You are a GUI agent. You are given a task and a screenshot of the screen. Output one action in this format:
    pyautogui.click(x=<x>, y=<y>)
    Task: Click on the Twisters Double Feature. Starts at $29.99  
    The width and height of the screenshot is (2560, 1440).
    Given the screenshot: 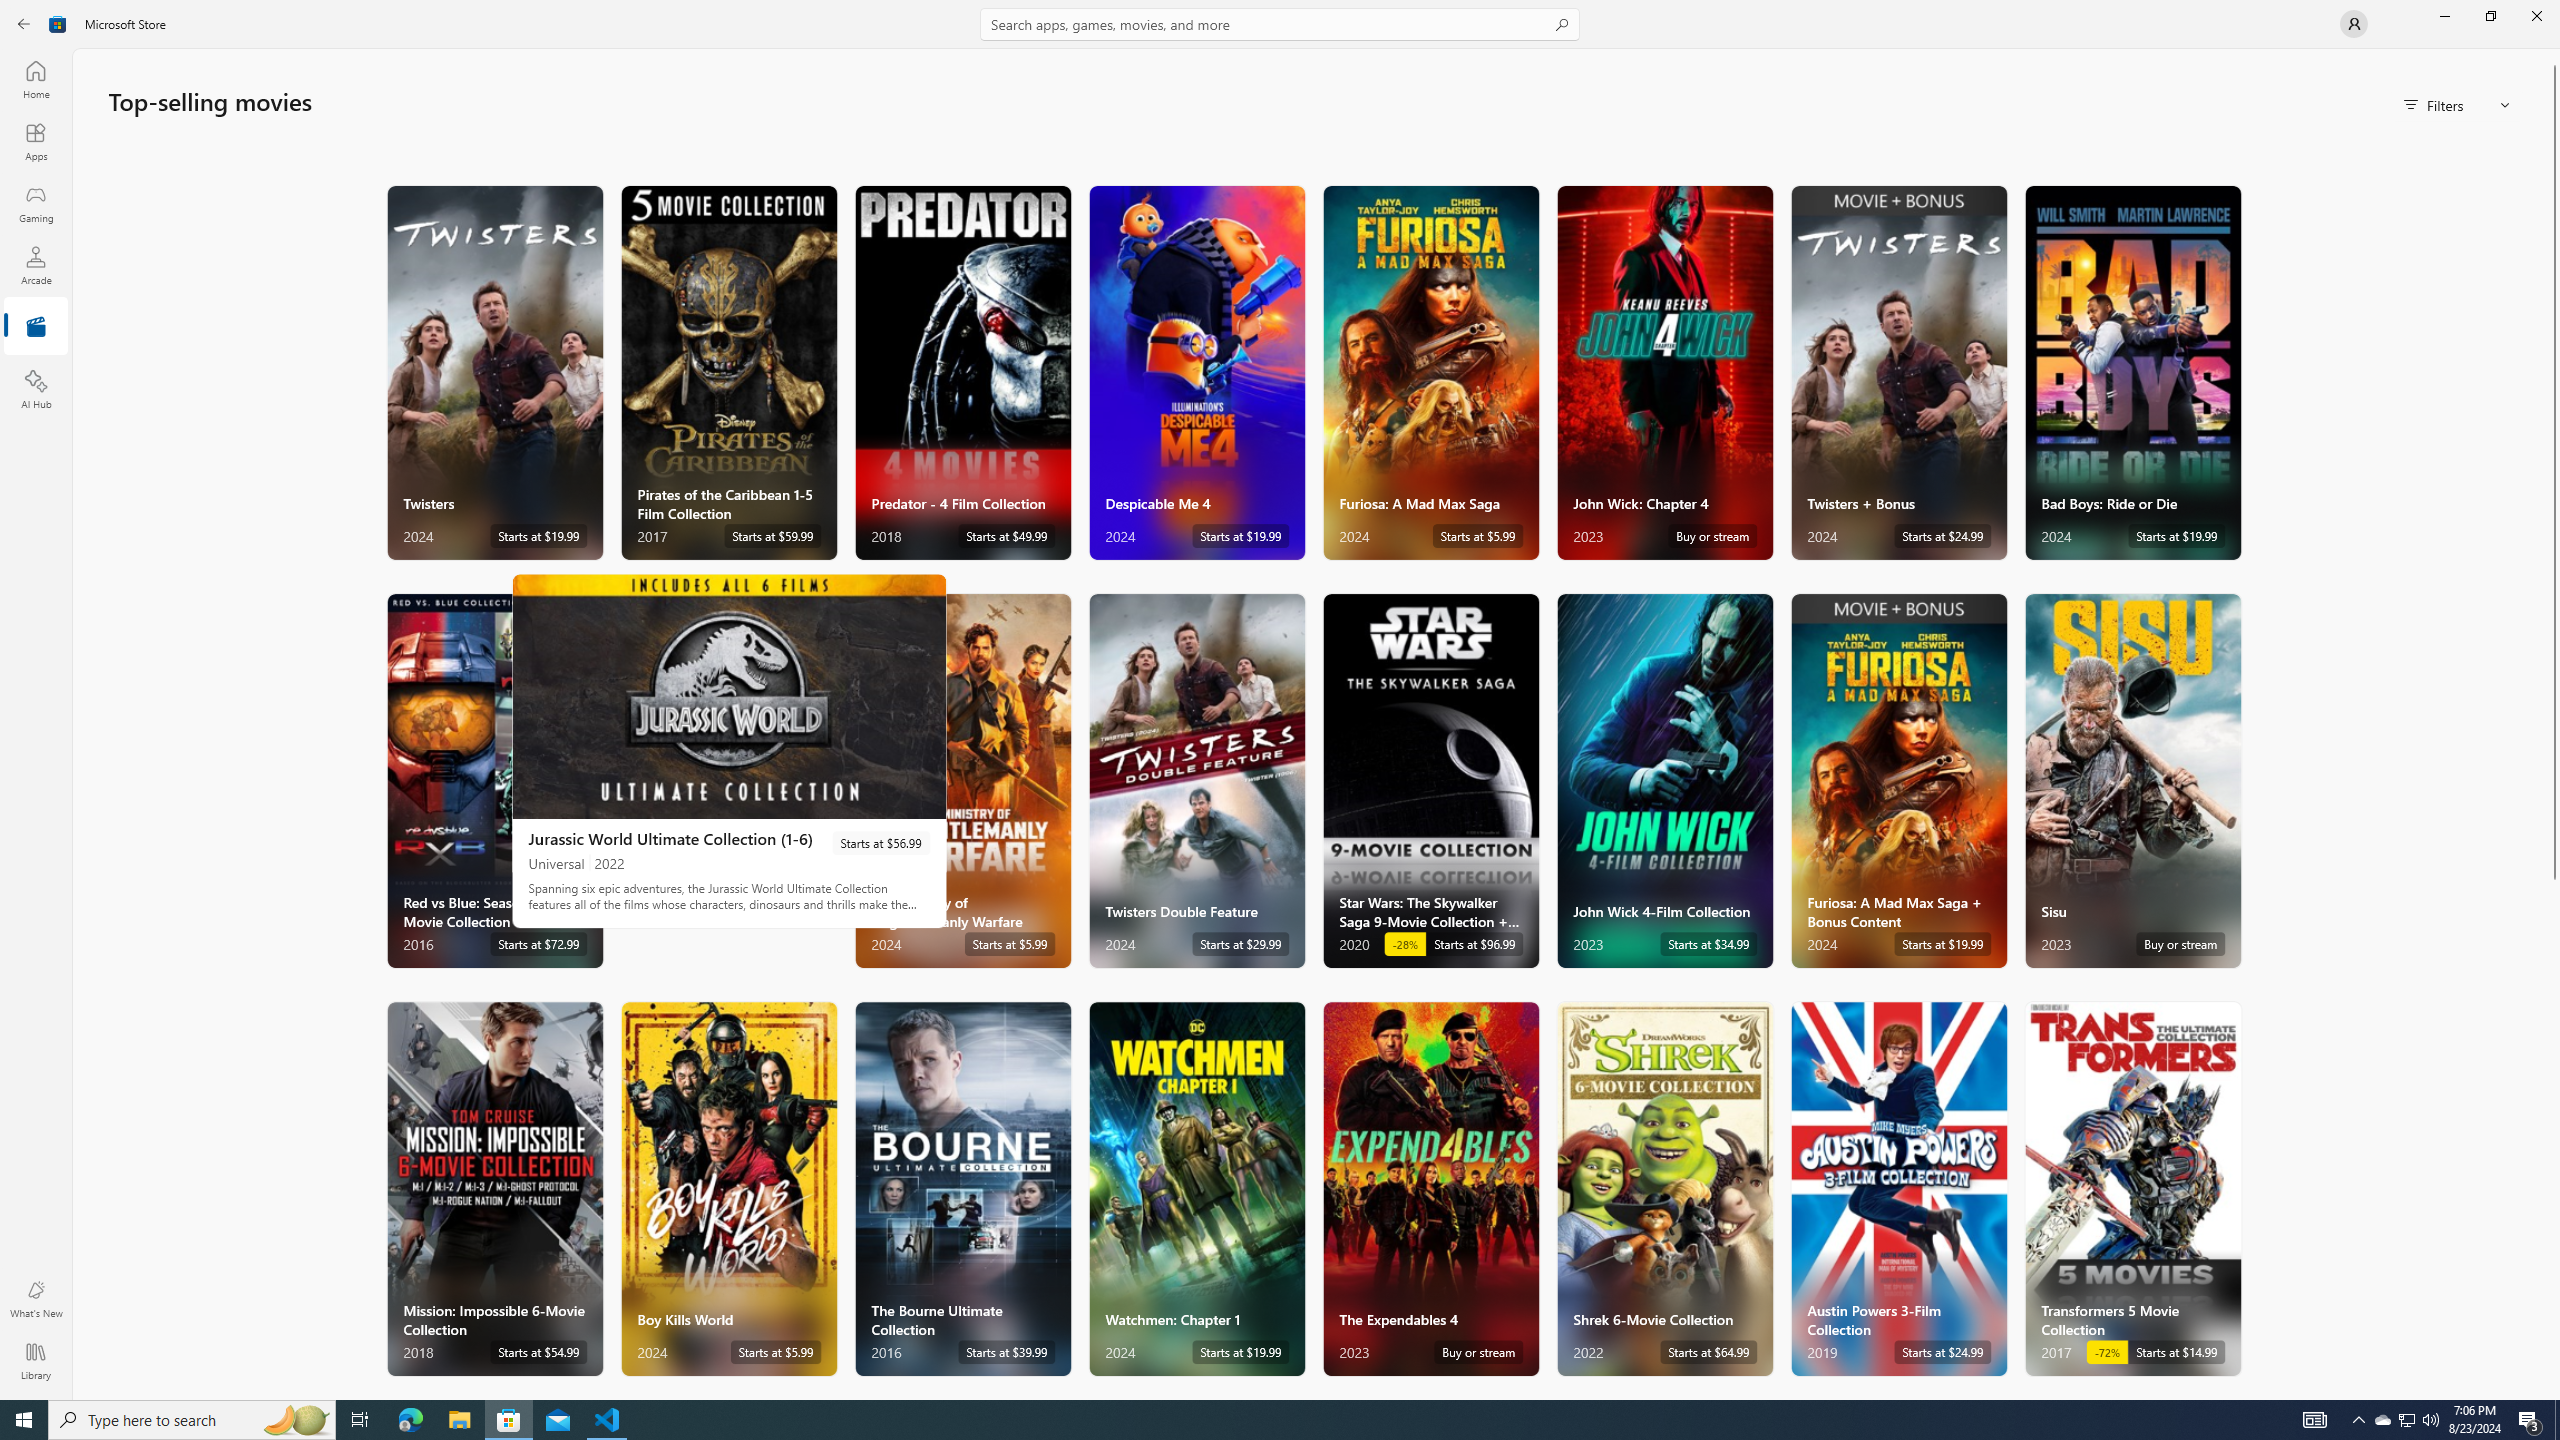 What is the action you would take?
    pyautogui.click(x=1196, y=781)
    